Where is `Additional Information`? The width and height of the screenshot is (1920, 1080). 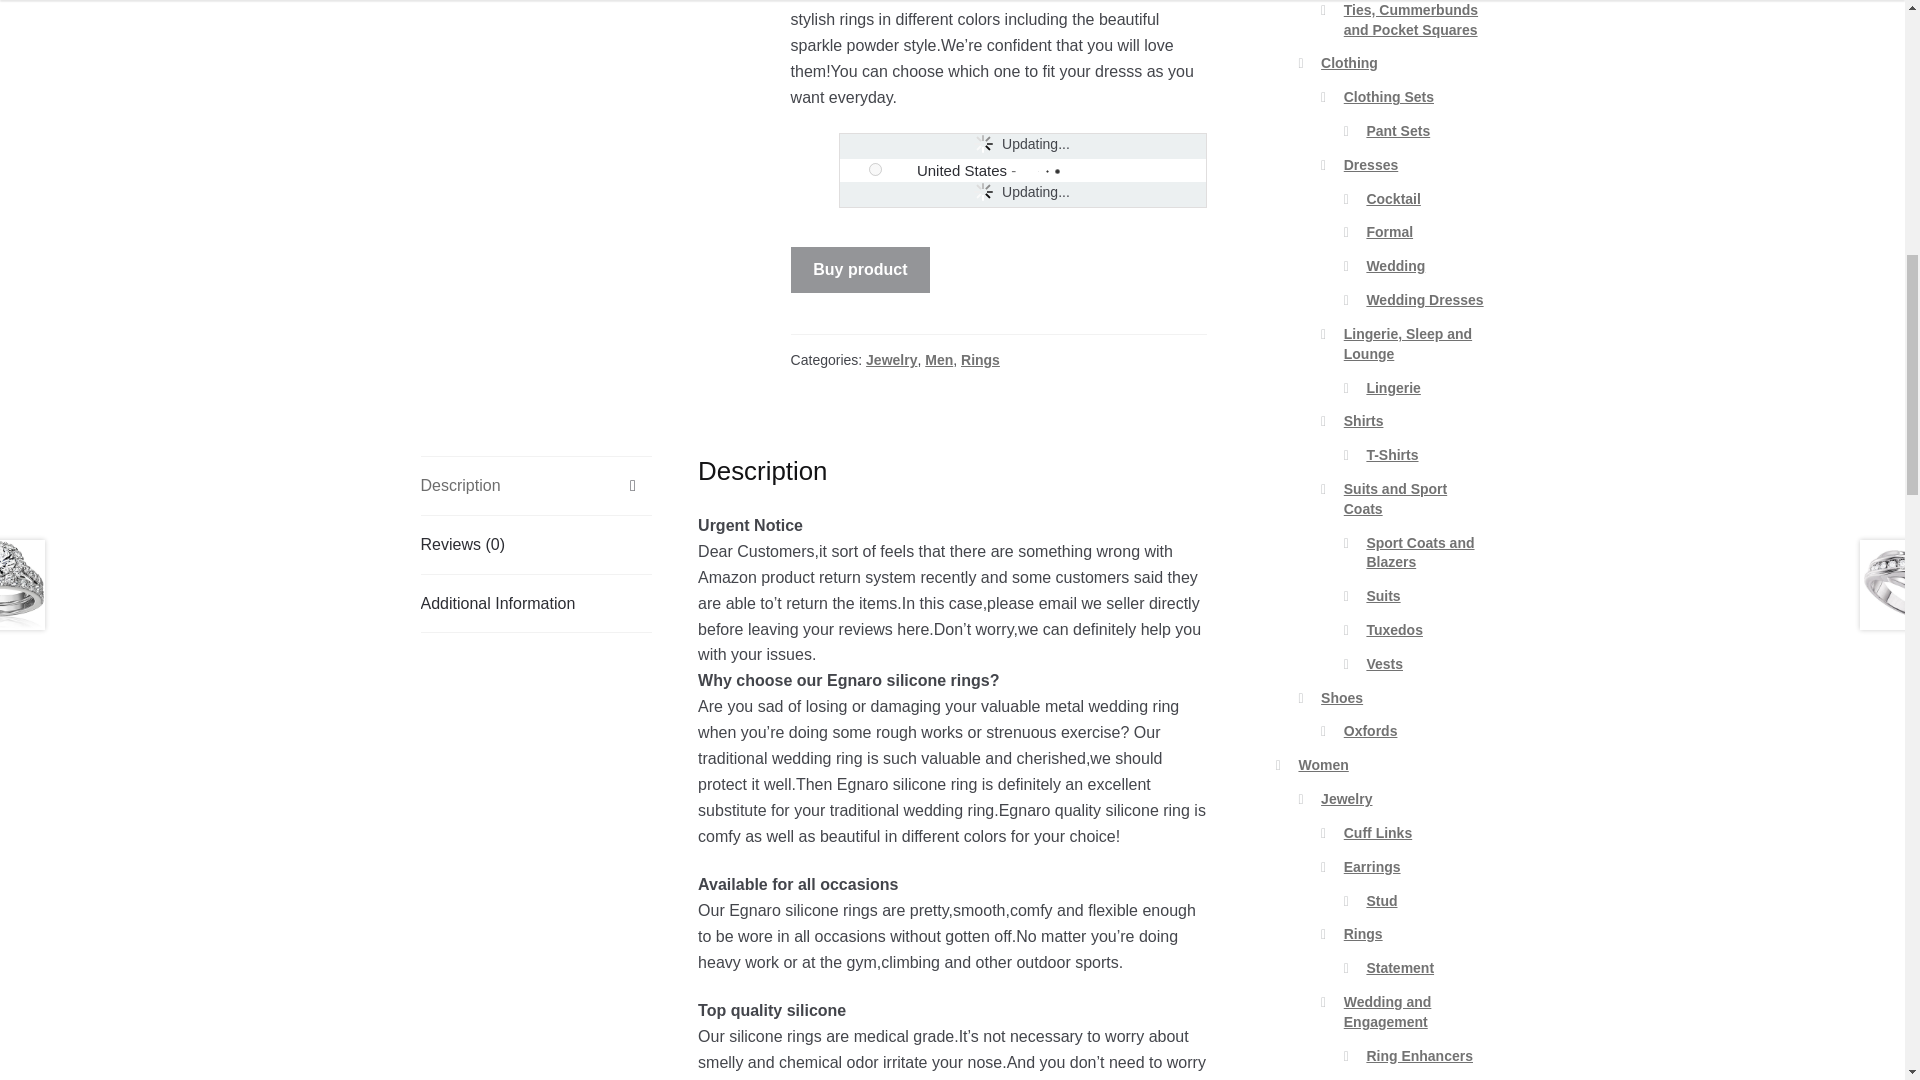 Additional Information is located at coordinates (536, 603).